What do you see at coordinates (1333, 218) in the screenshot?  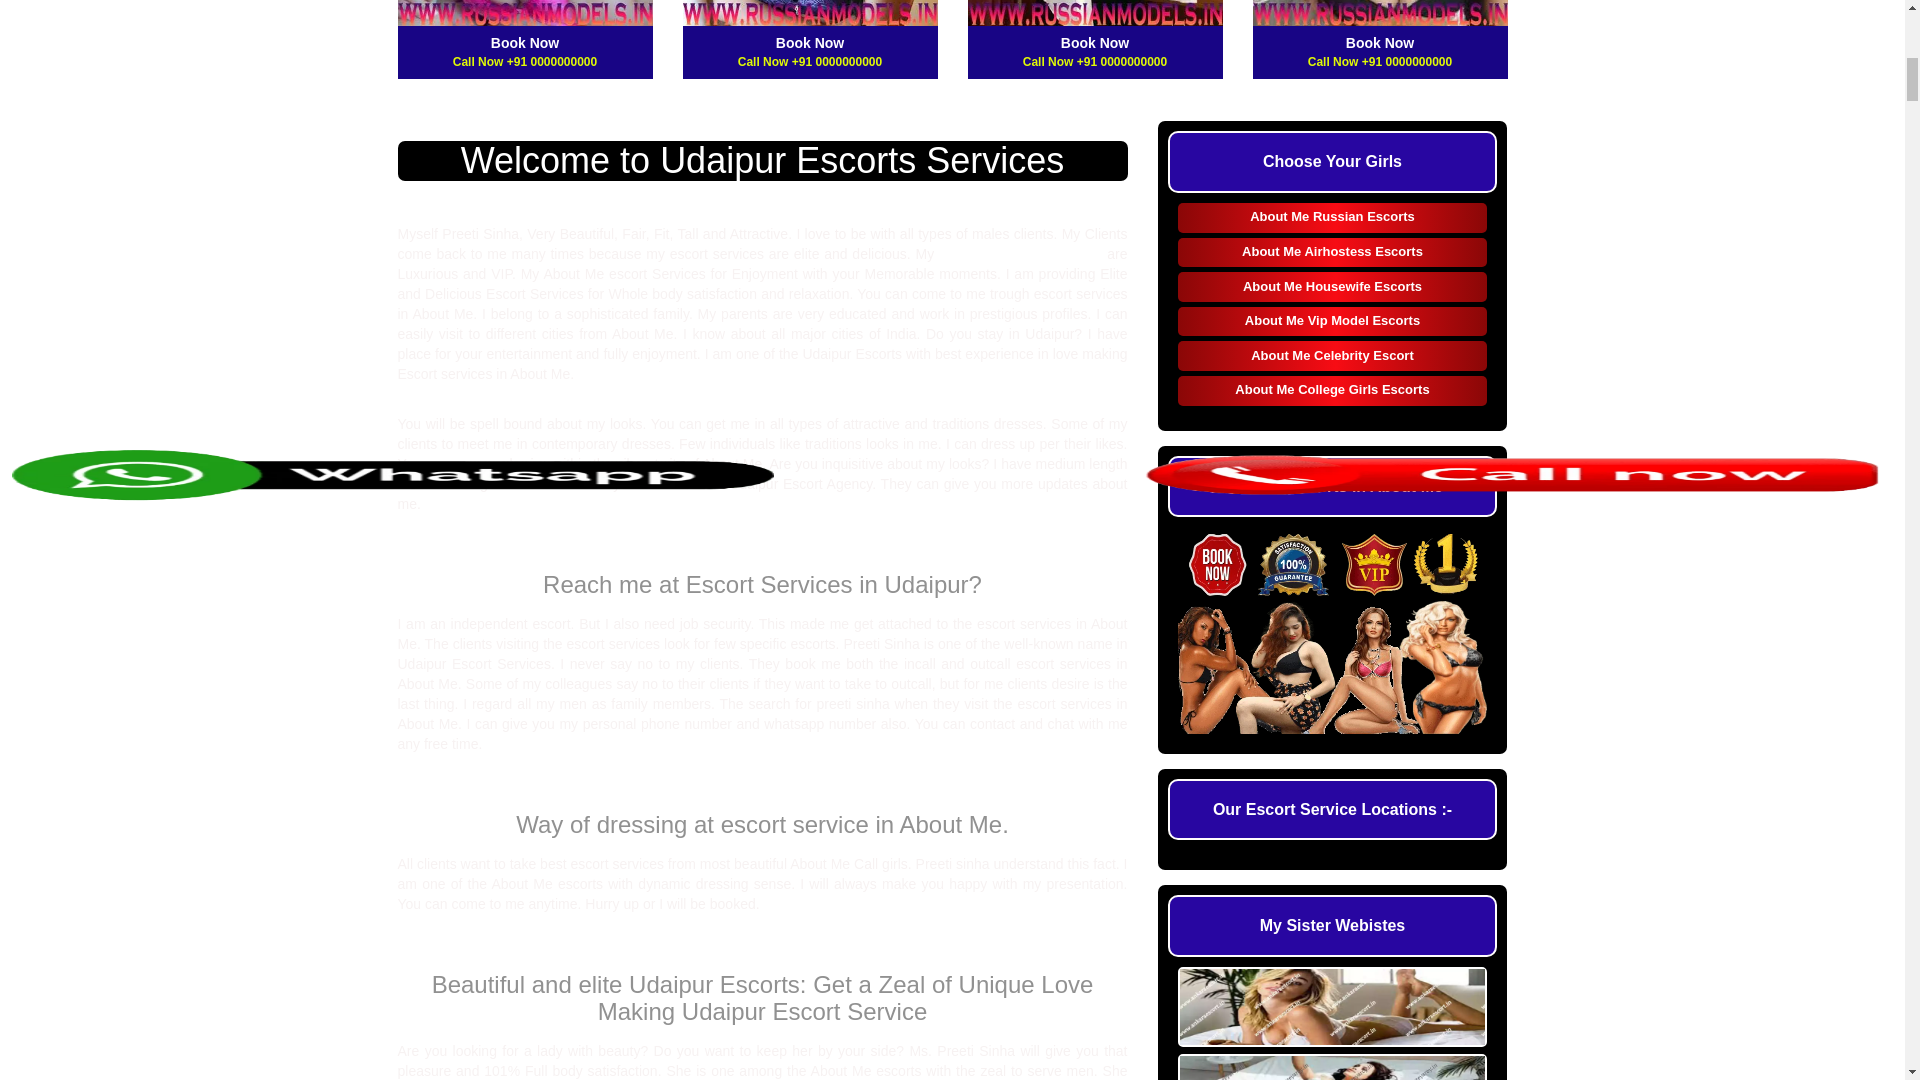 I see `About Me Russian Escorts` at bounding box center [1333, 218].